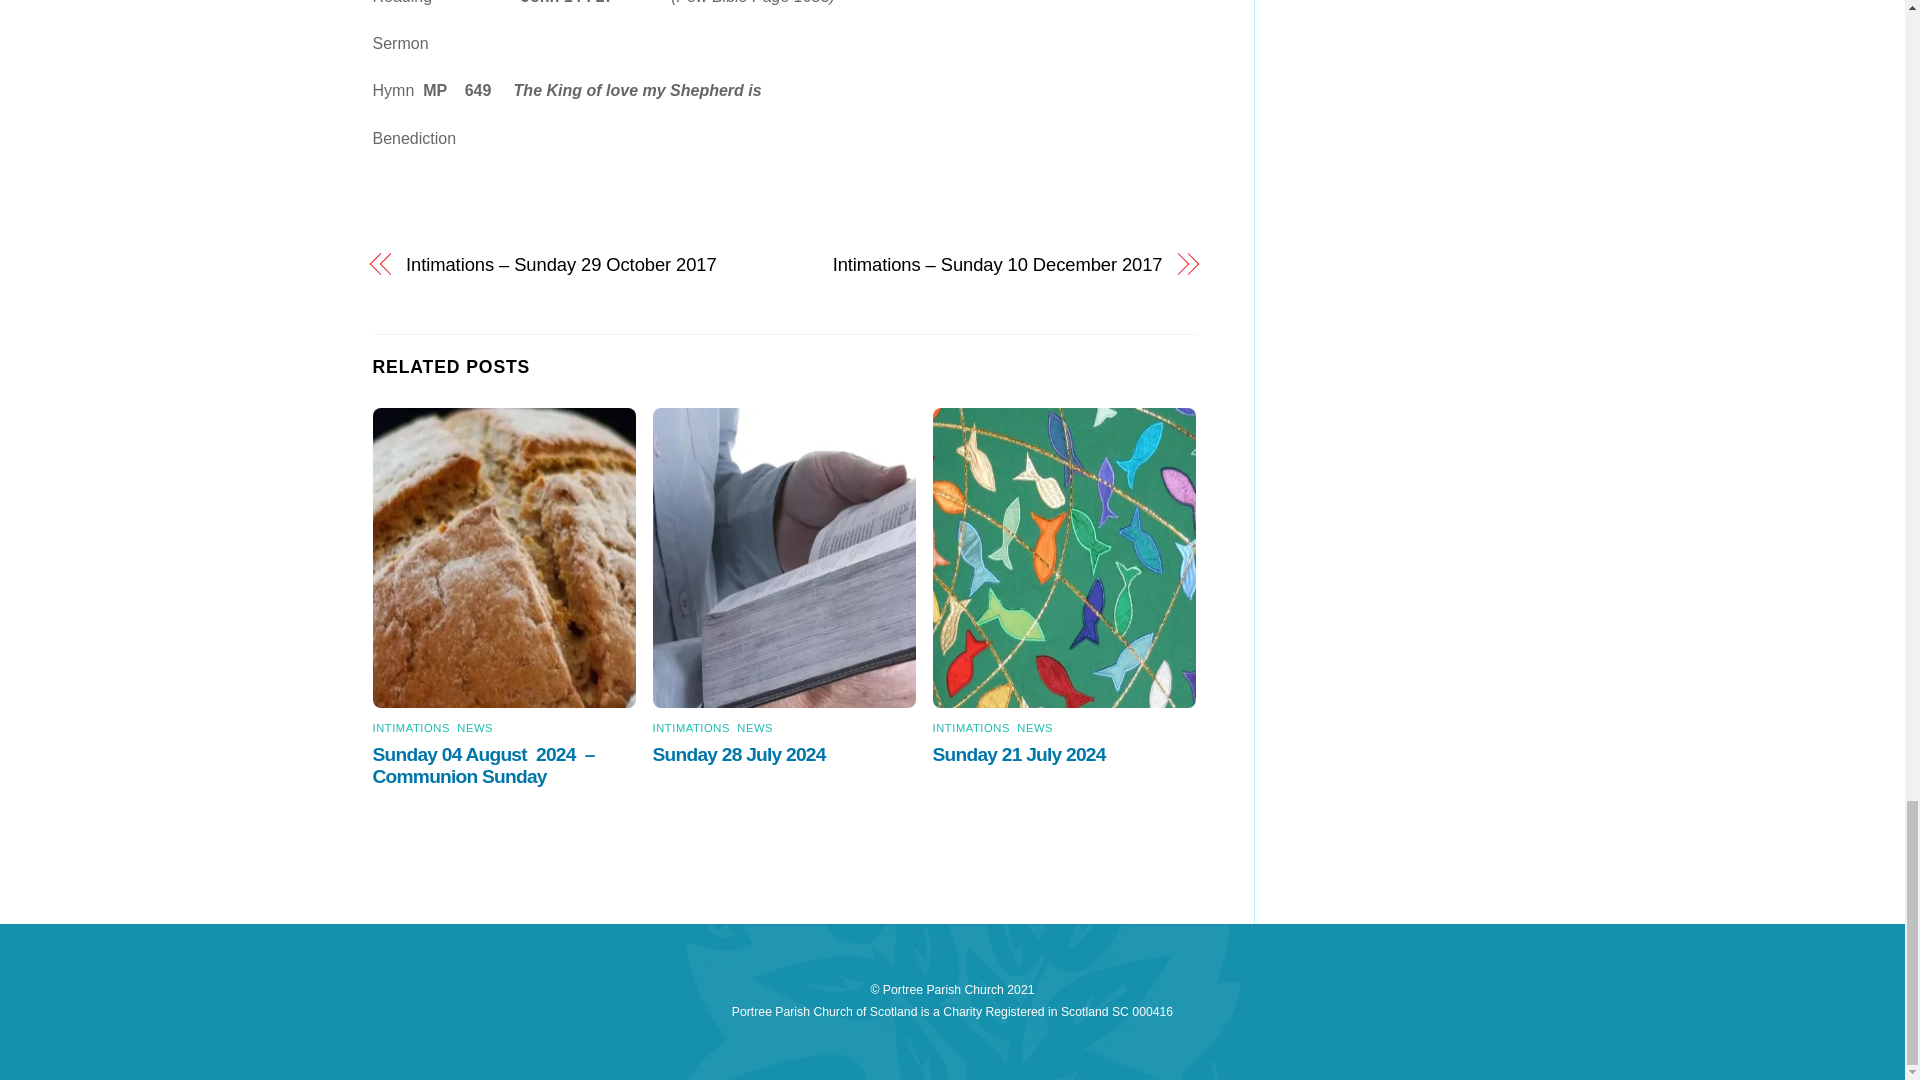  I want to click on NEWS, so click(474, 728).